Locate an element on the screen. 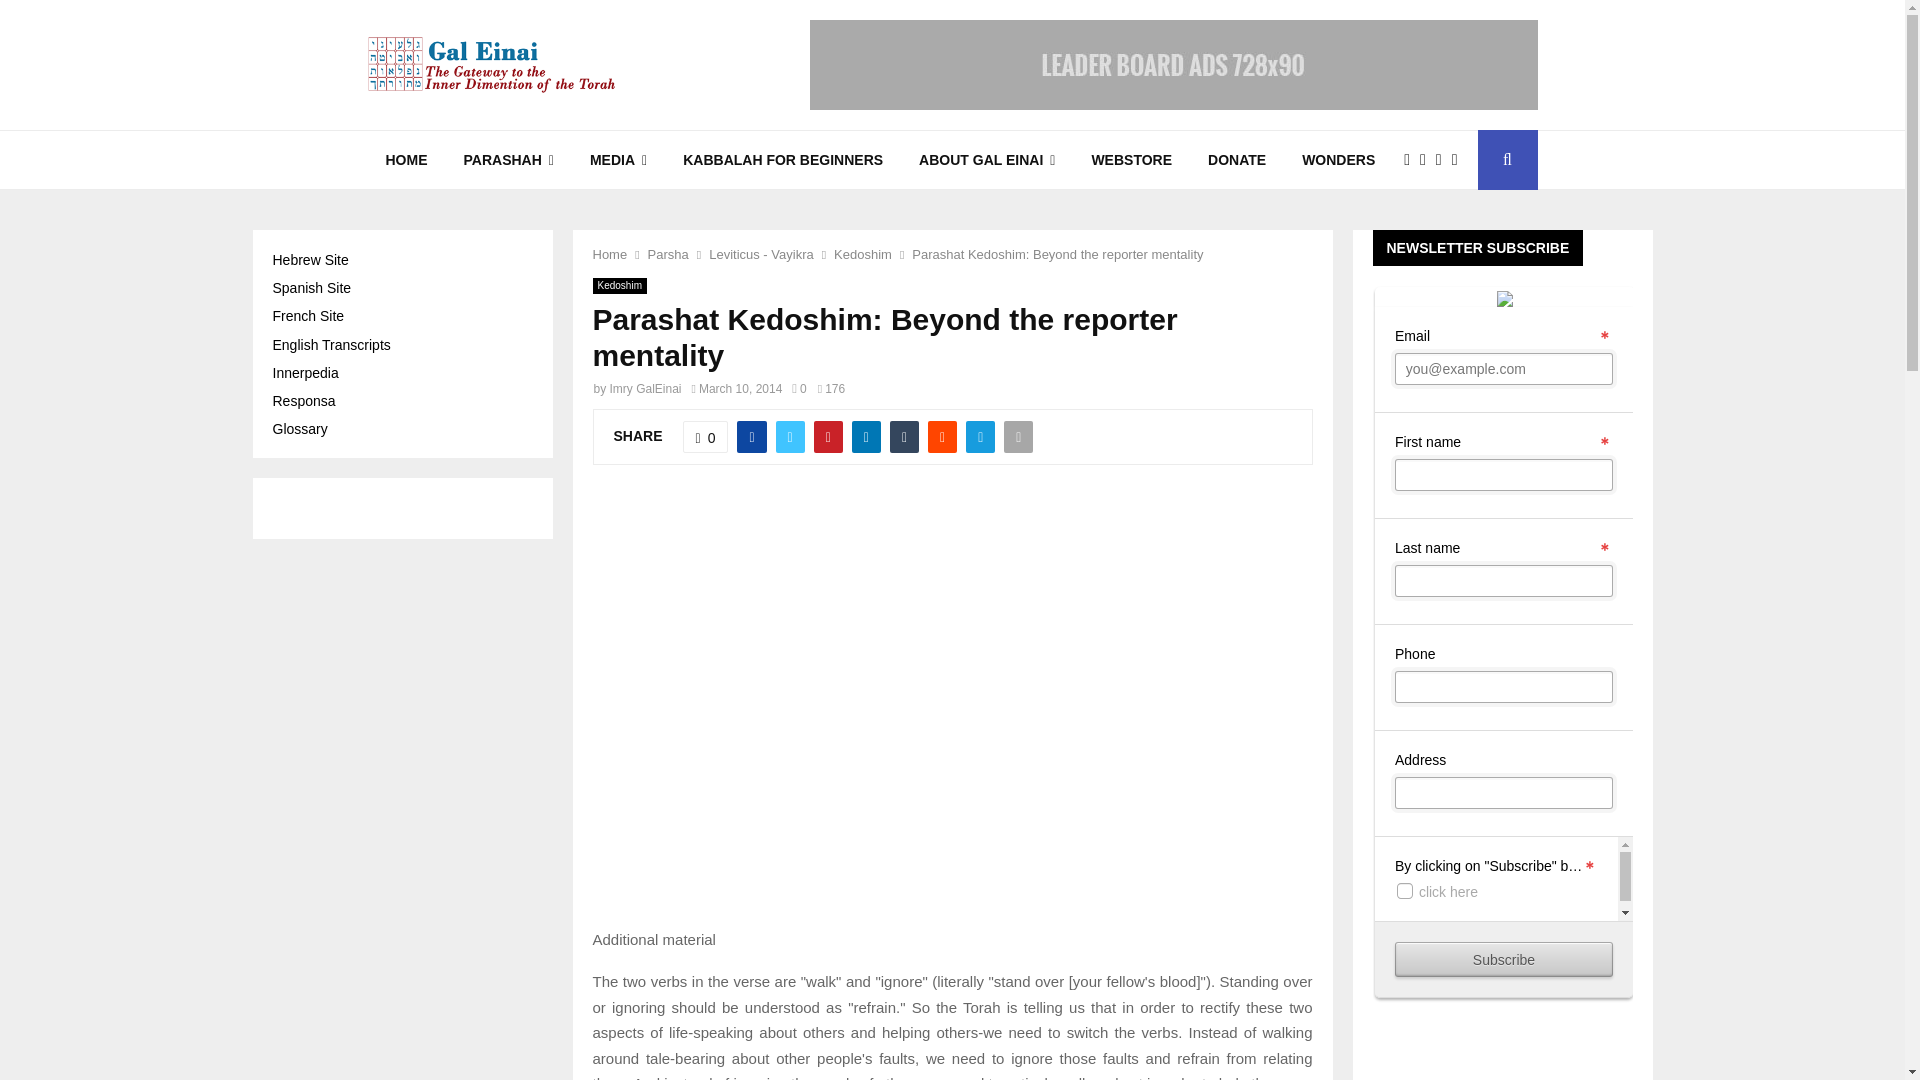  Kedoshim is located at coordinates (618, 285).